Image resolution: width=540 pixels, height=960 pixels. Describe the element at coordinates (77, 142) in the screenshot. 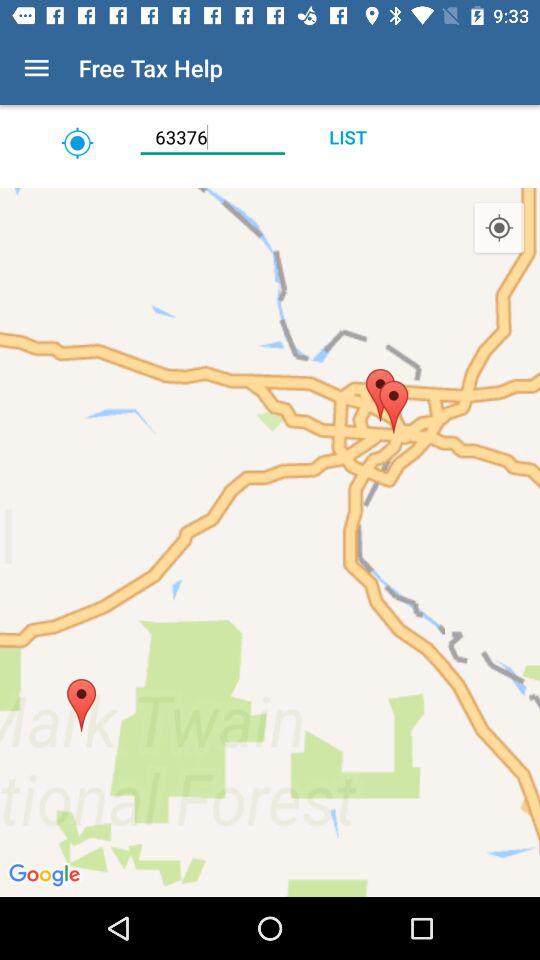

I see `select item next to the 63376 item` at that location.